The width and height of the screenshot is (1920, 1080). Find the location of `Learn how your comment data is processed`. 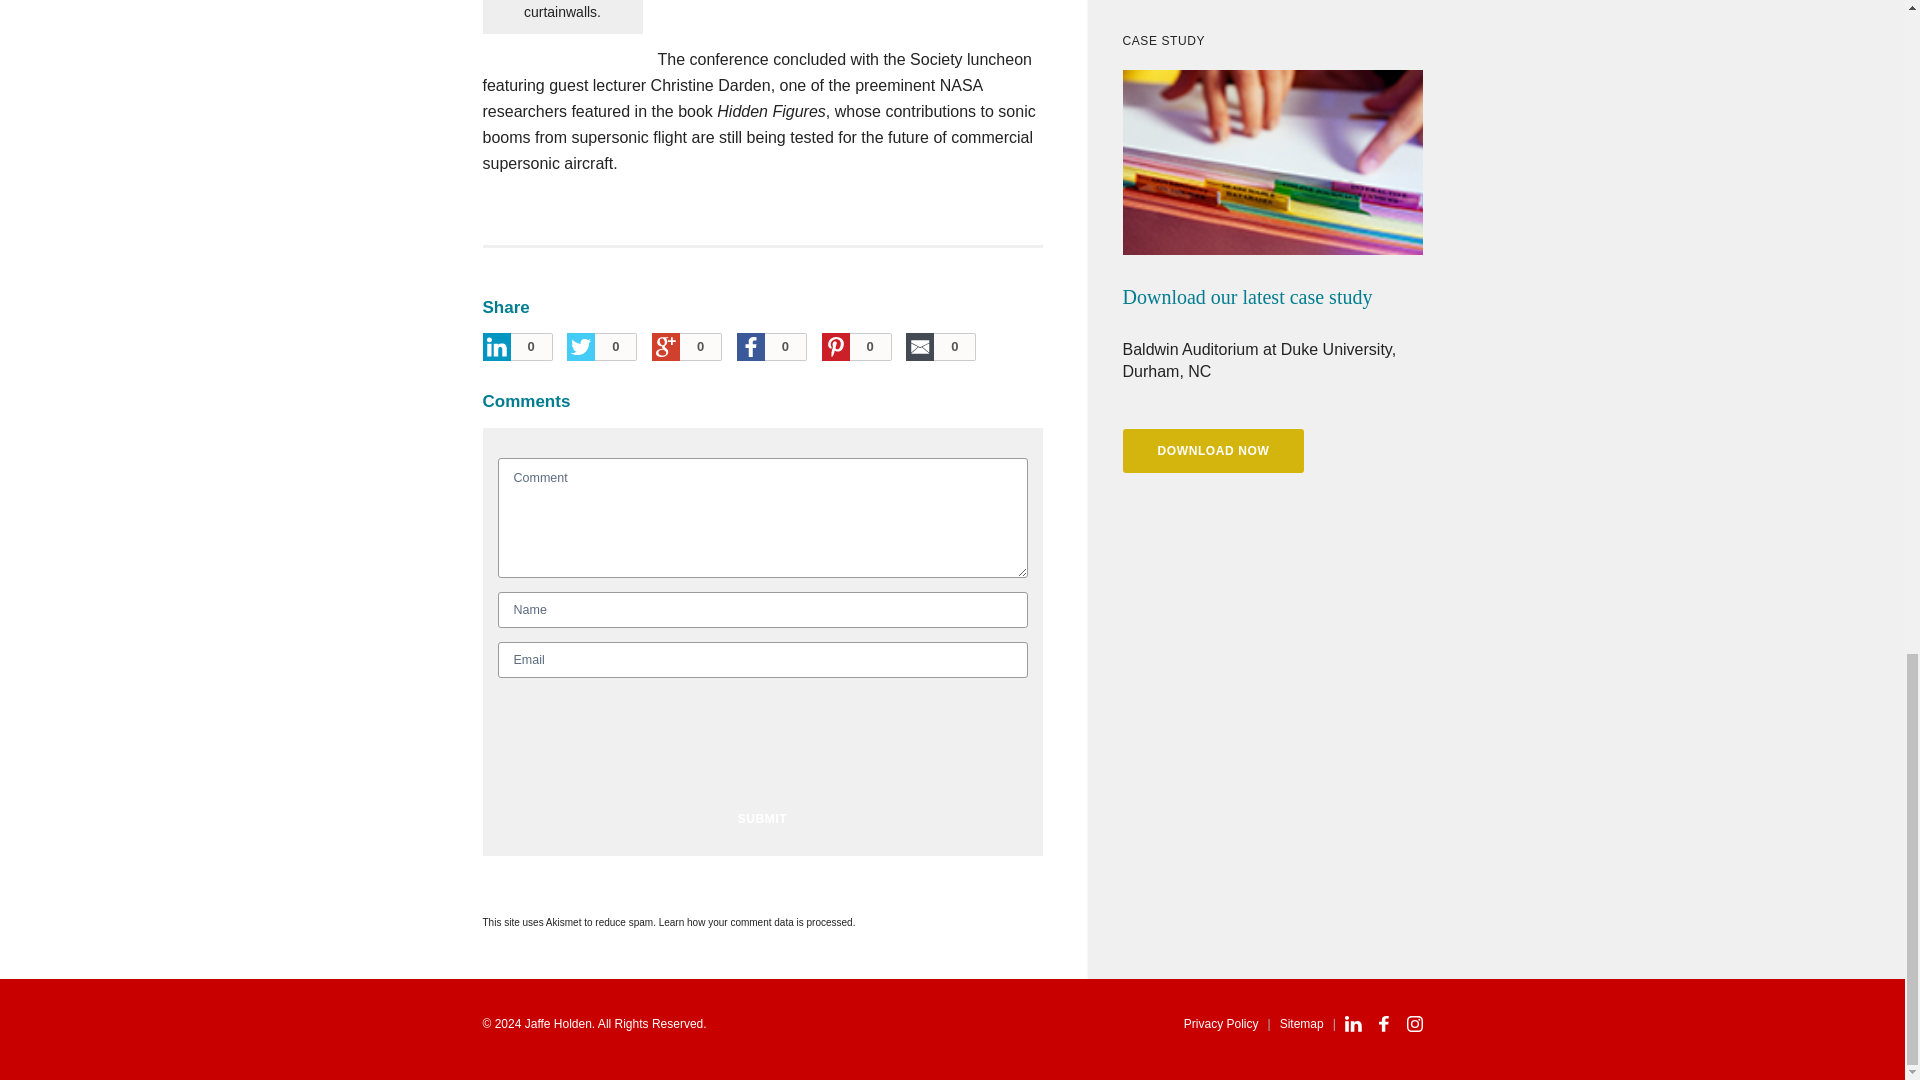

Learn how your comment data is processed is located at coordinates (755, 922).